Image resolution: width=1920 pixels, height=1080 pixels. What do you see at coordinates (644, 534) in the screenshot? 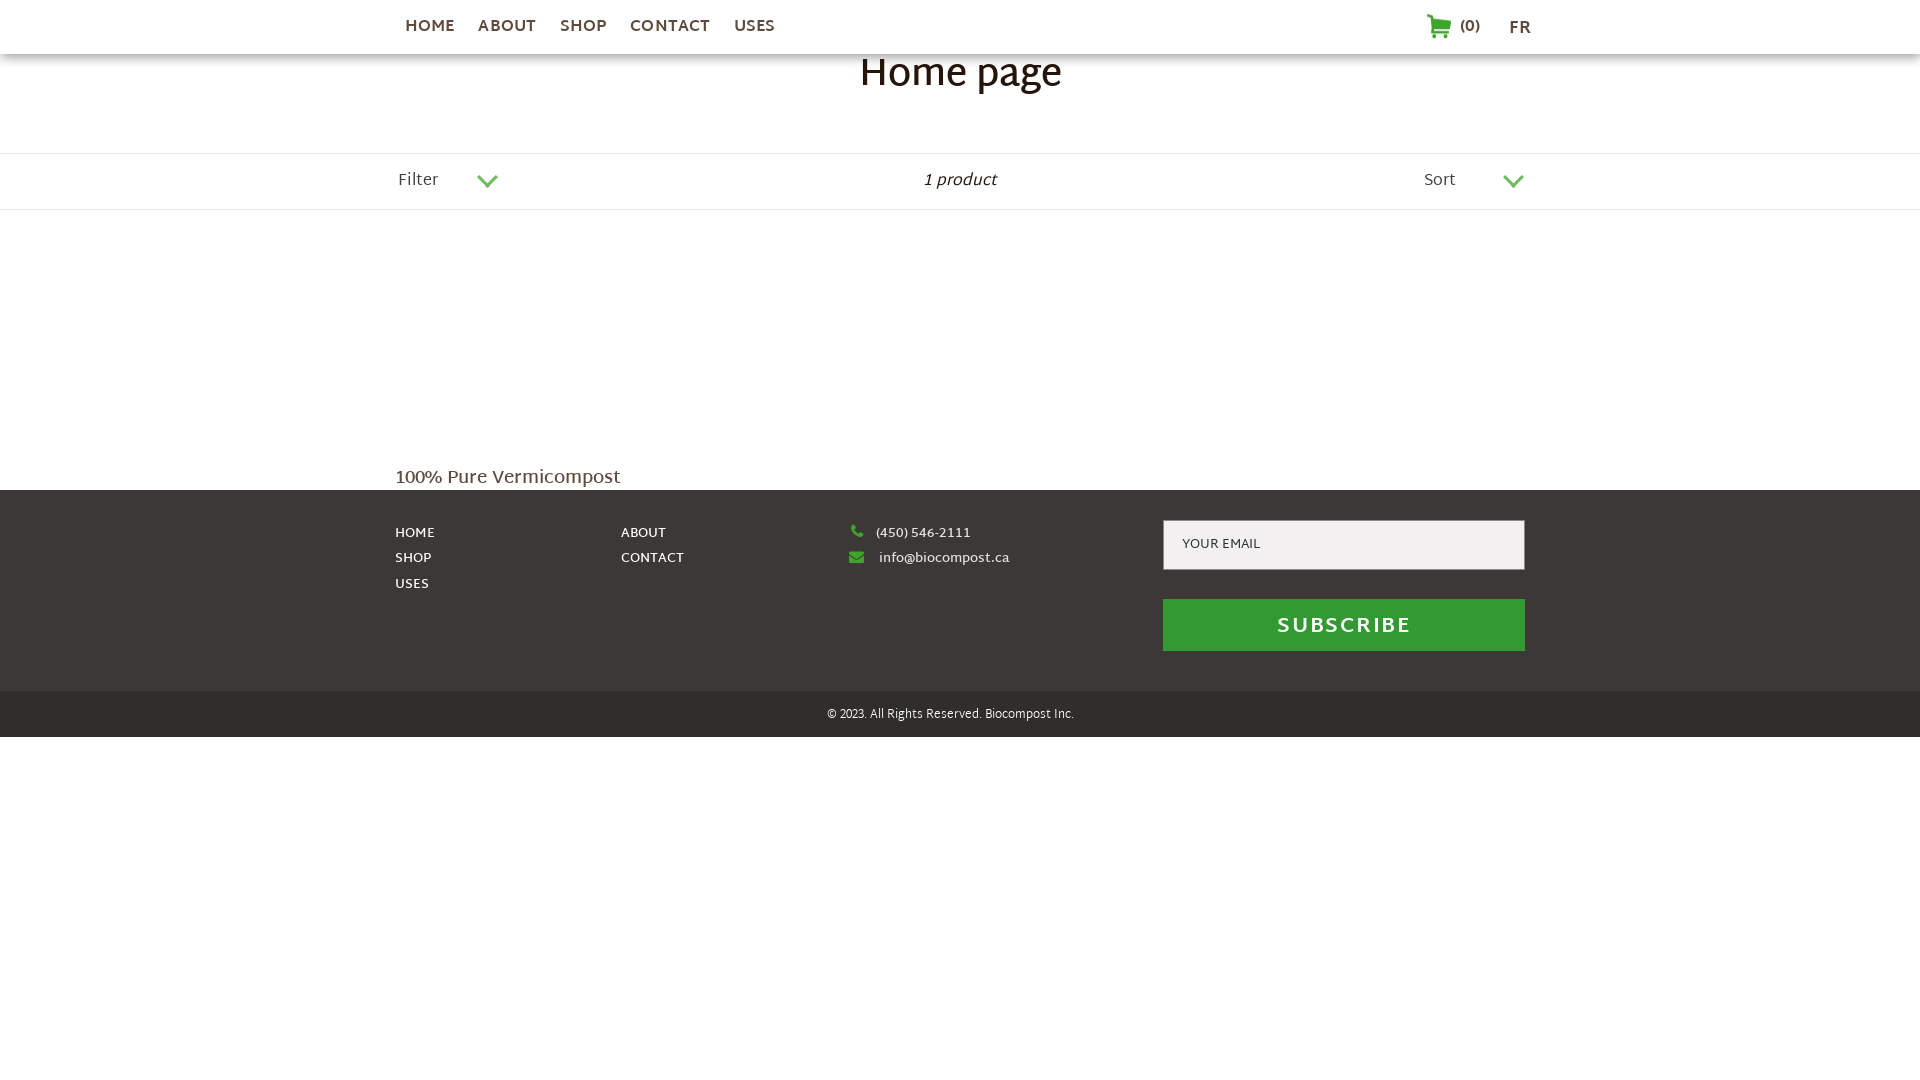
I see `ABOUT` at bounding box center [644, 534].